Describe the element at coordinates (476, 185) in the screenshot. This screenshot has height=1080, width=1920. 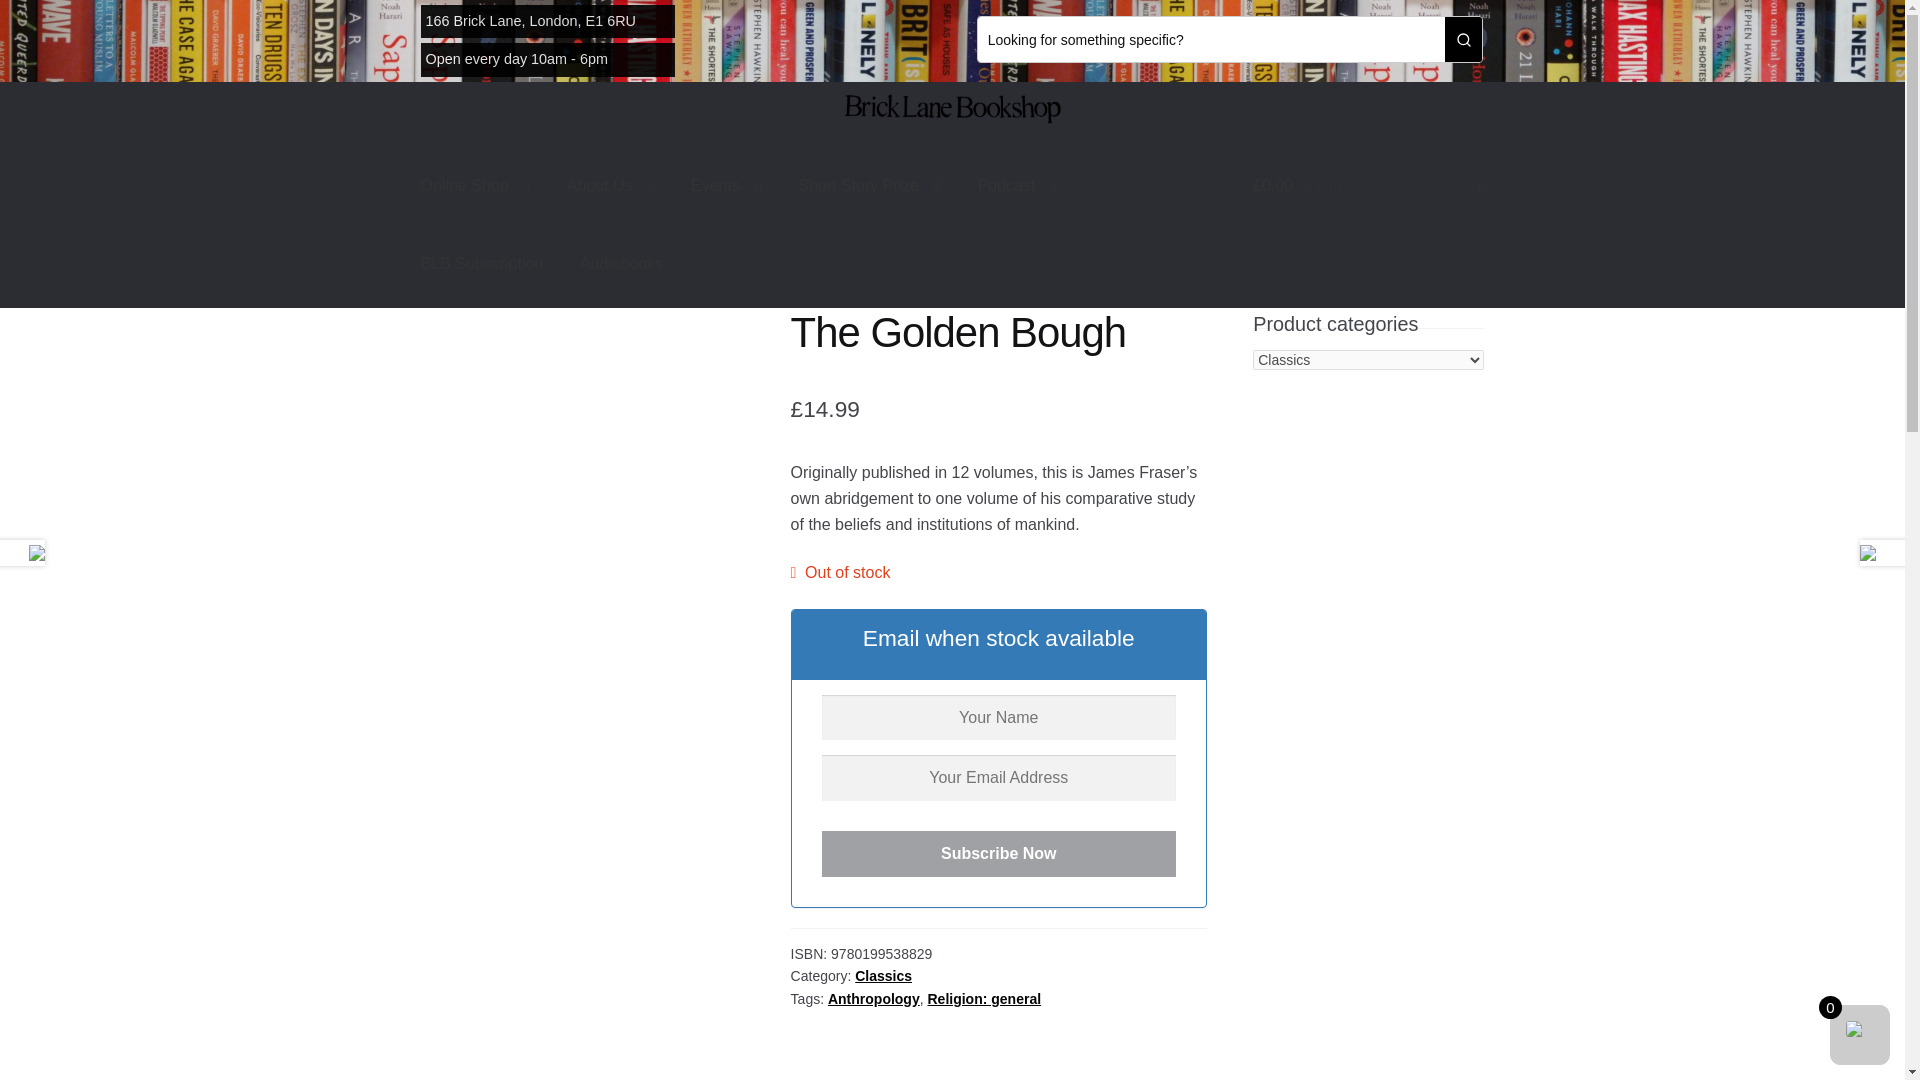
I see `Online Shop` at that location.